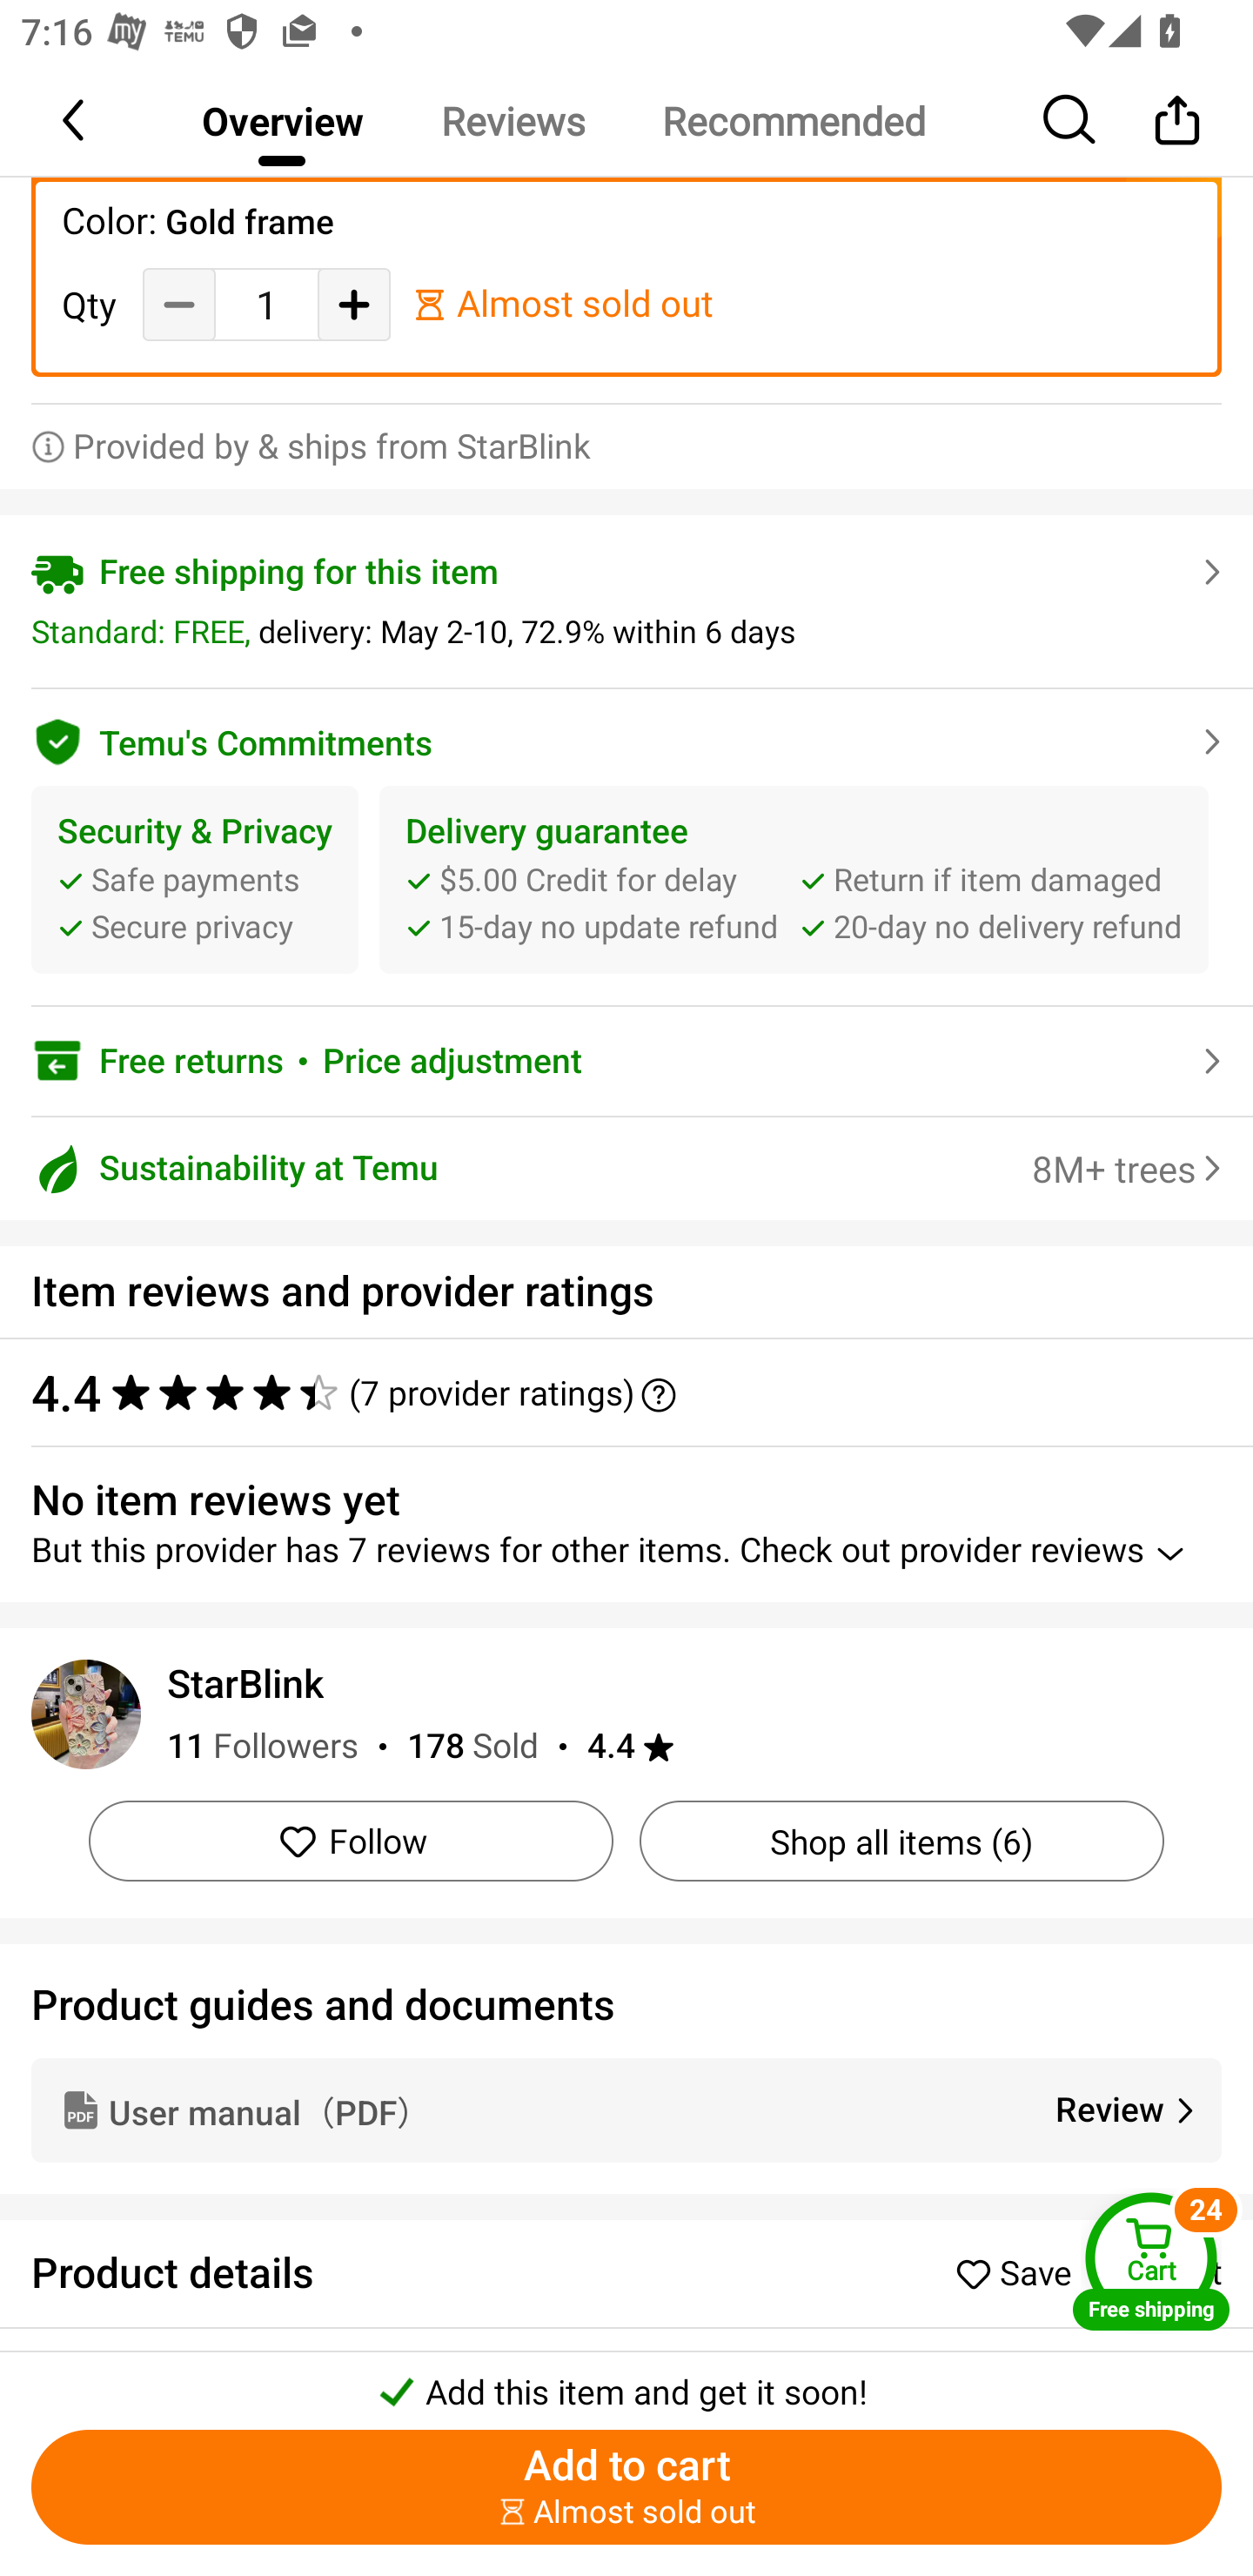 Image resolution: width=1253 pixels, height=2576 pixels. What do you see at coordinates (1151, 2260) in the screenshot?
I see `Cart Free shipping Cart` at bounding box center [1151, 2260].